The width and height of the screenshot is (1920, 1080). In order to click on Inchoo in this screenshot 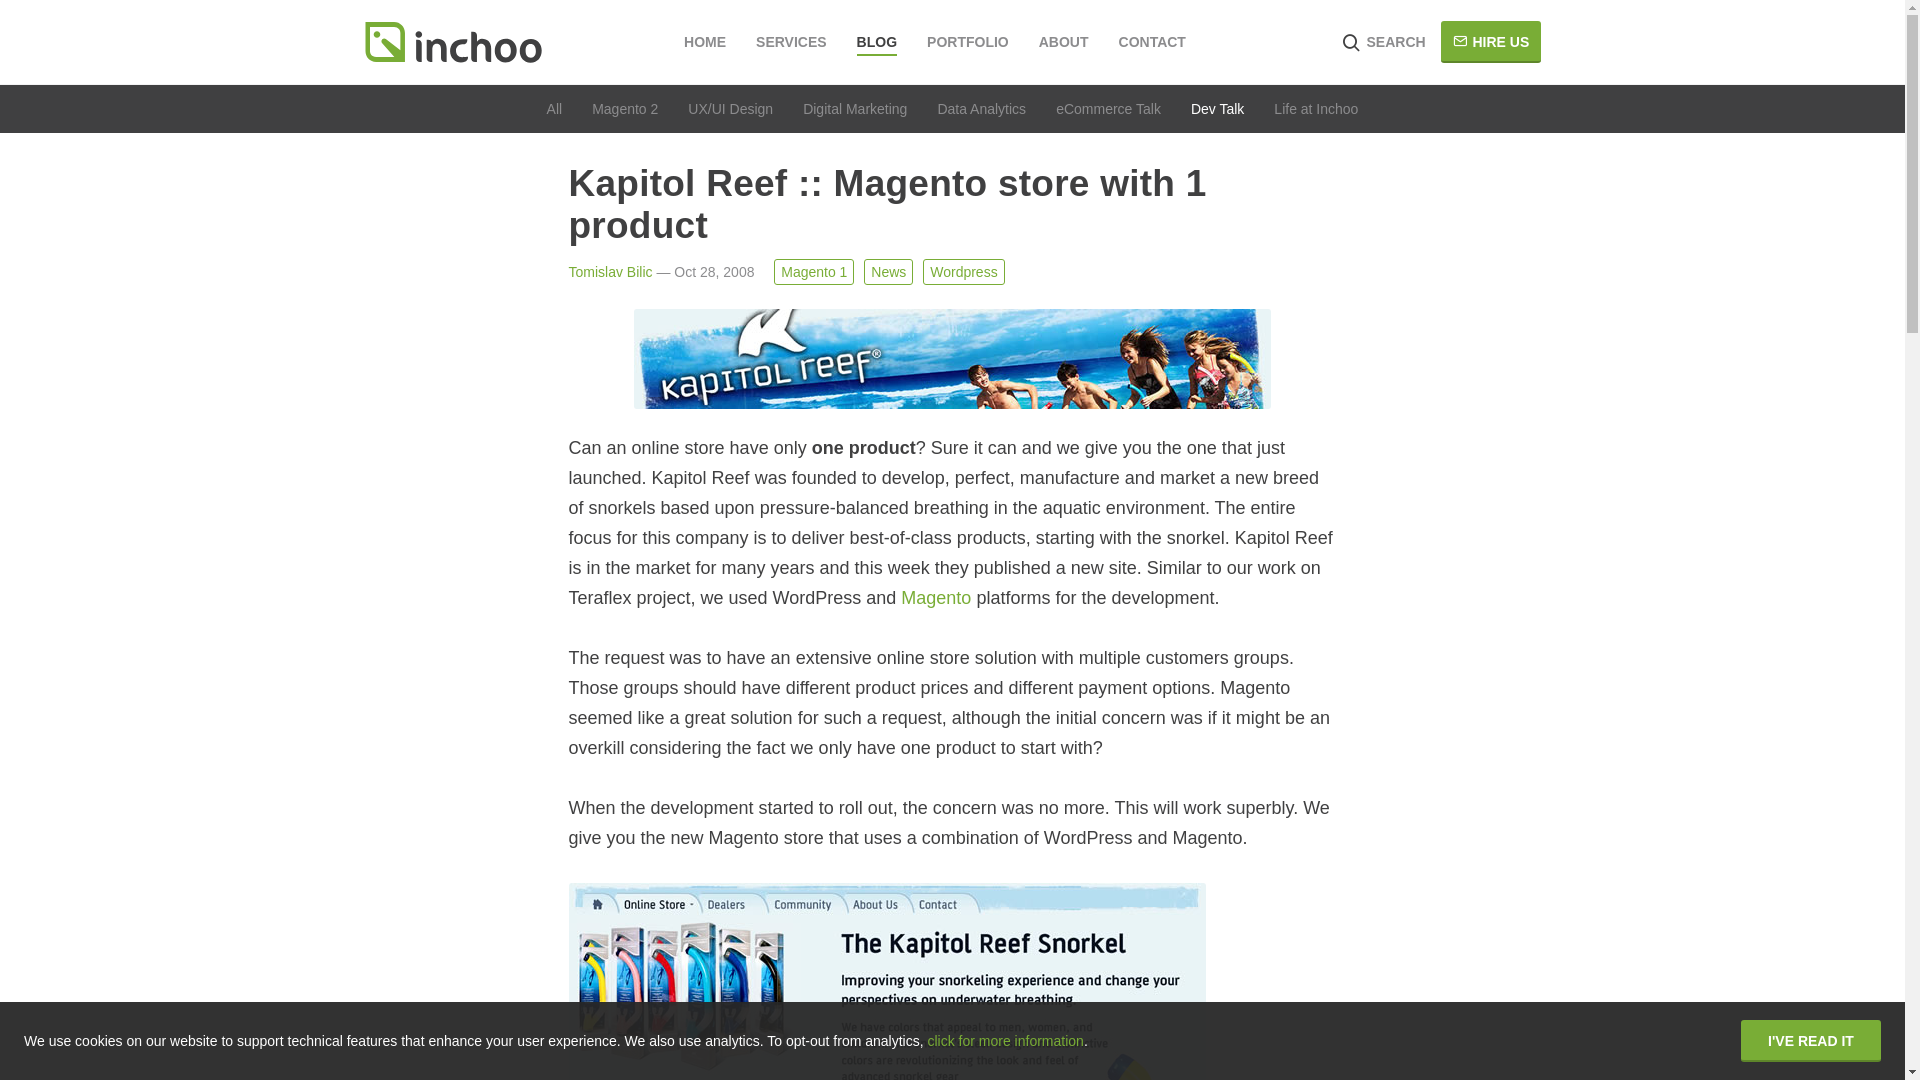, I will do `click(452, 42)`.